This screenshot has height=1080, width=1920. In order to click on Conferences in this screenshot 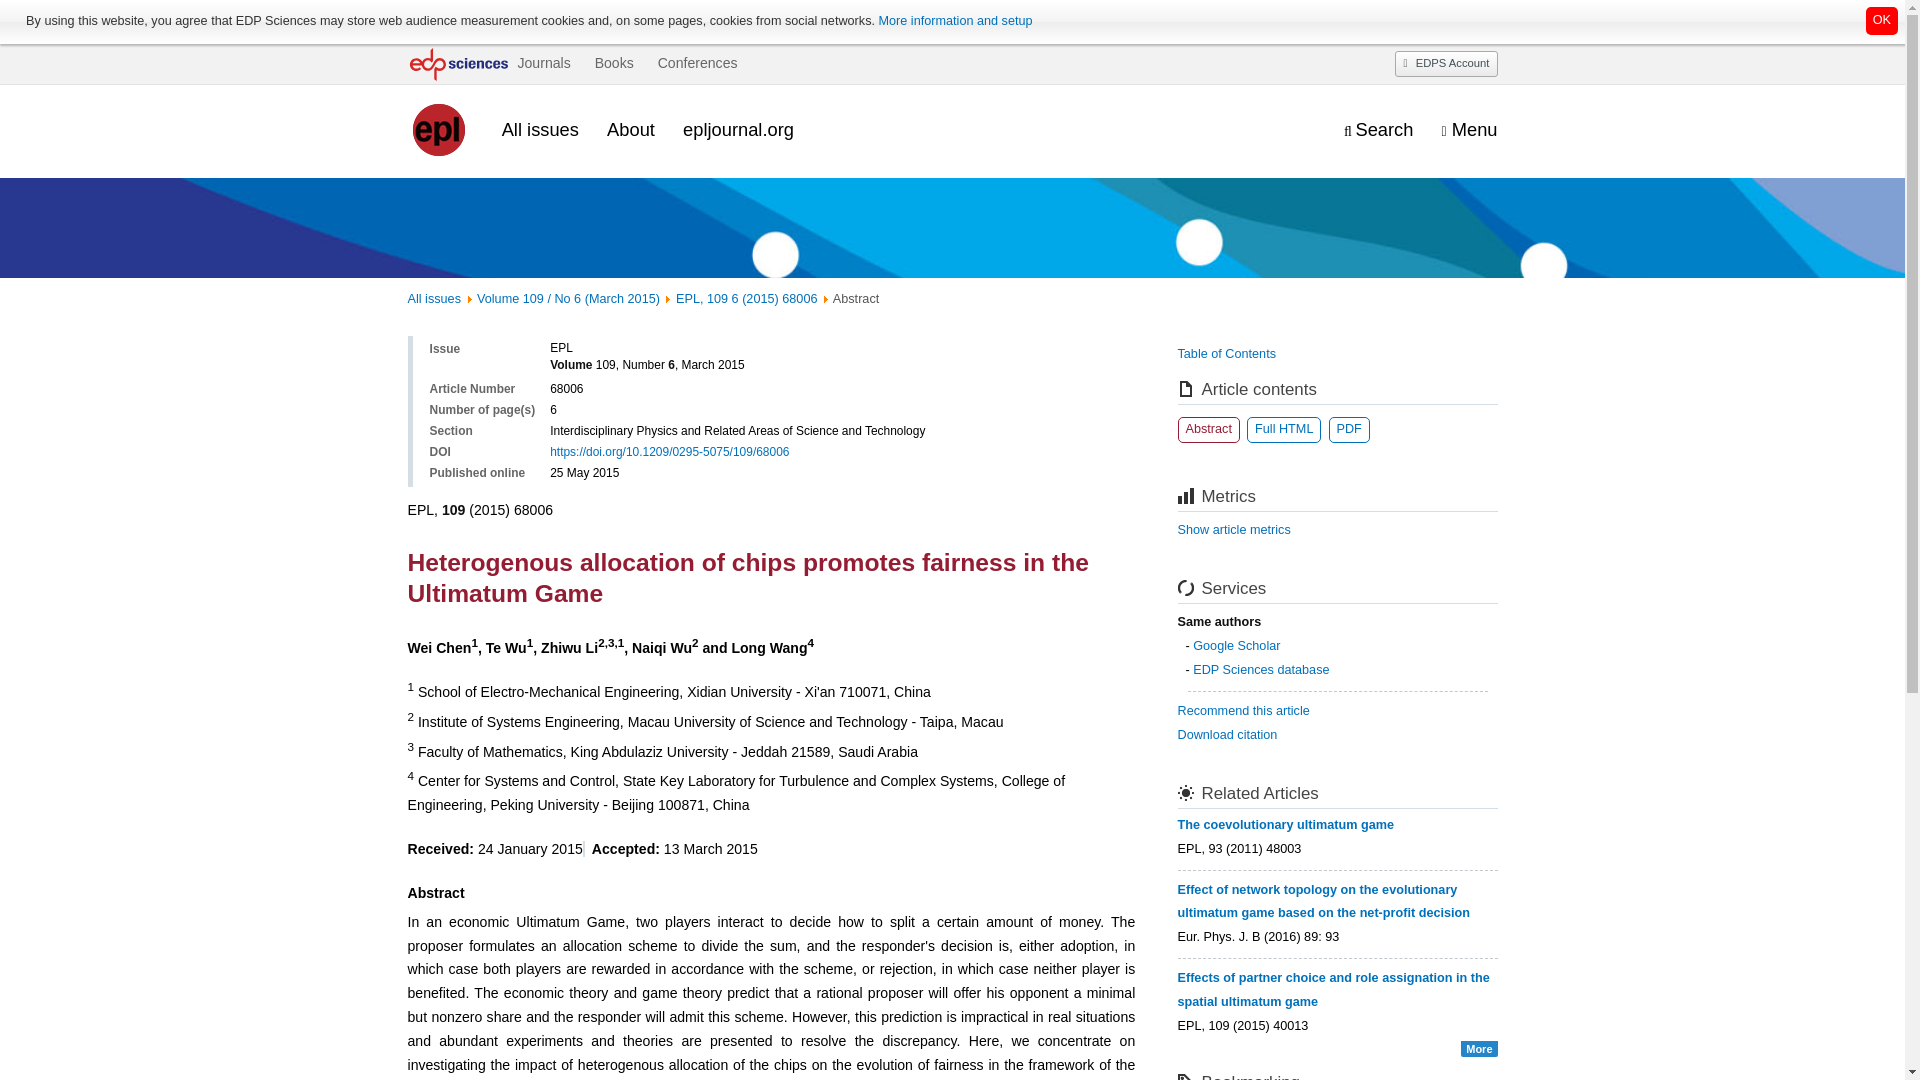, I will do `click(698, 63)`.